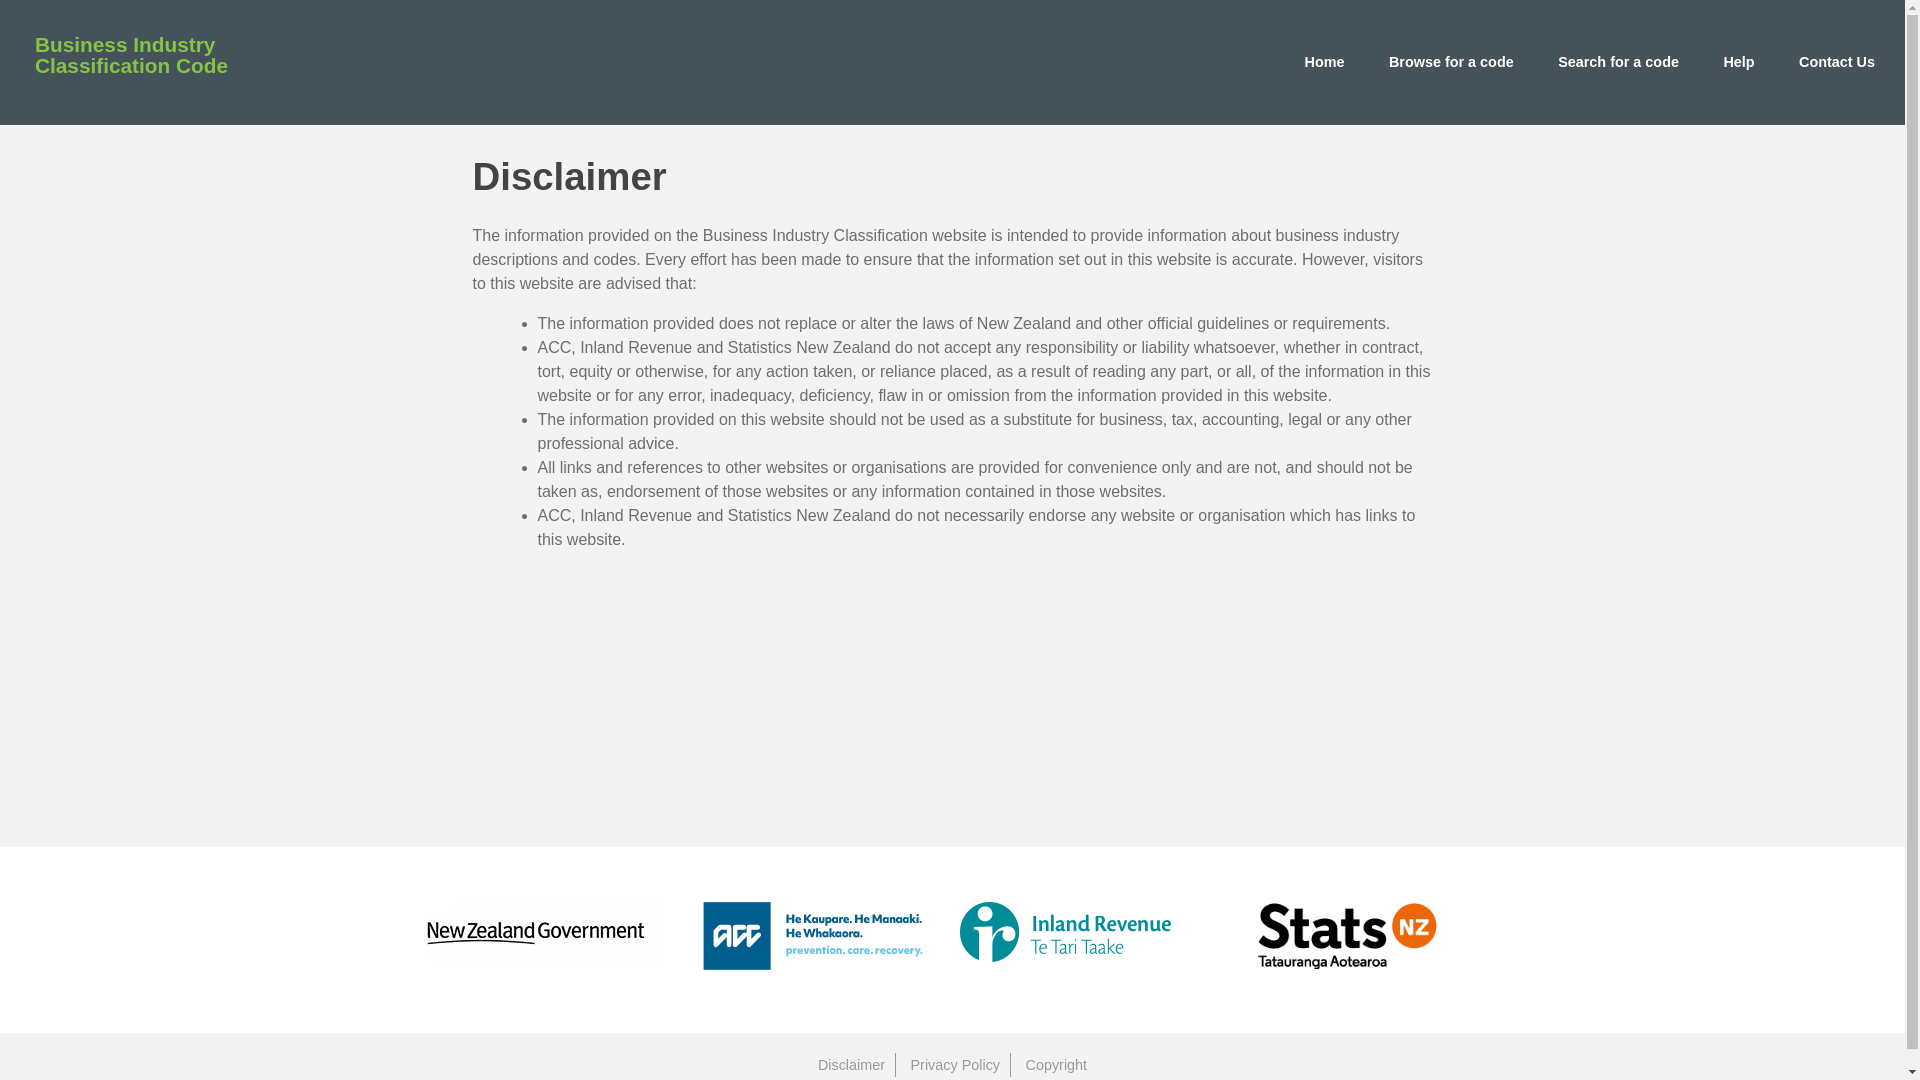  Describe the element at coordinates (1618, 62) in the screenshot. I see `Search for a code` at that location.